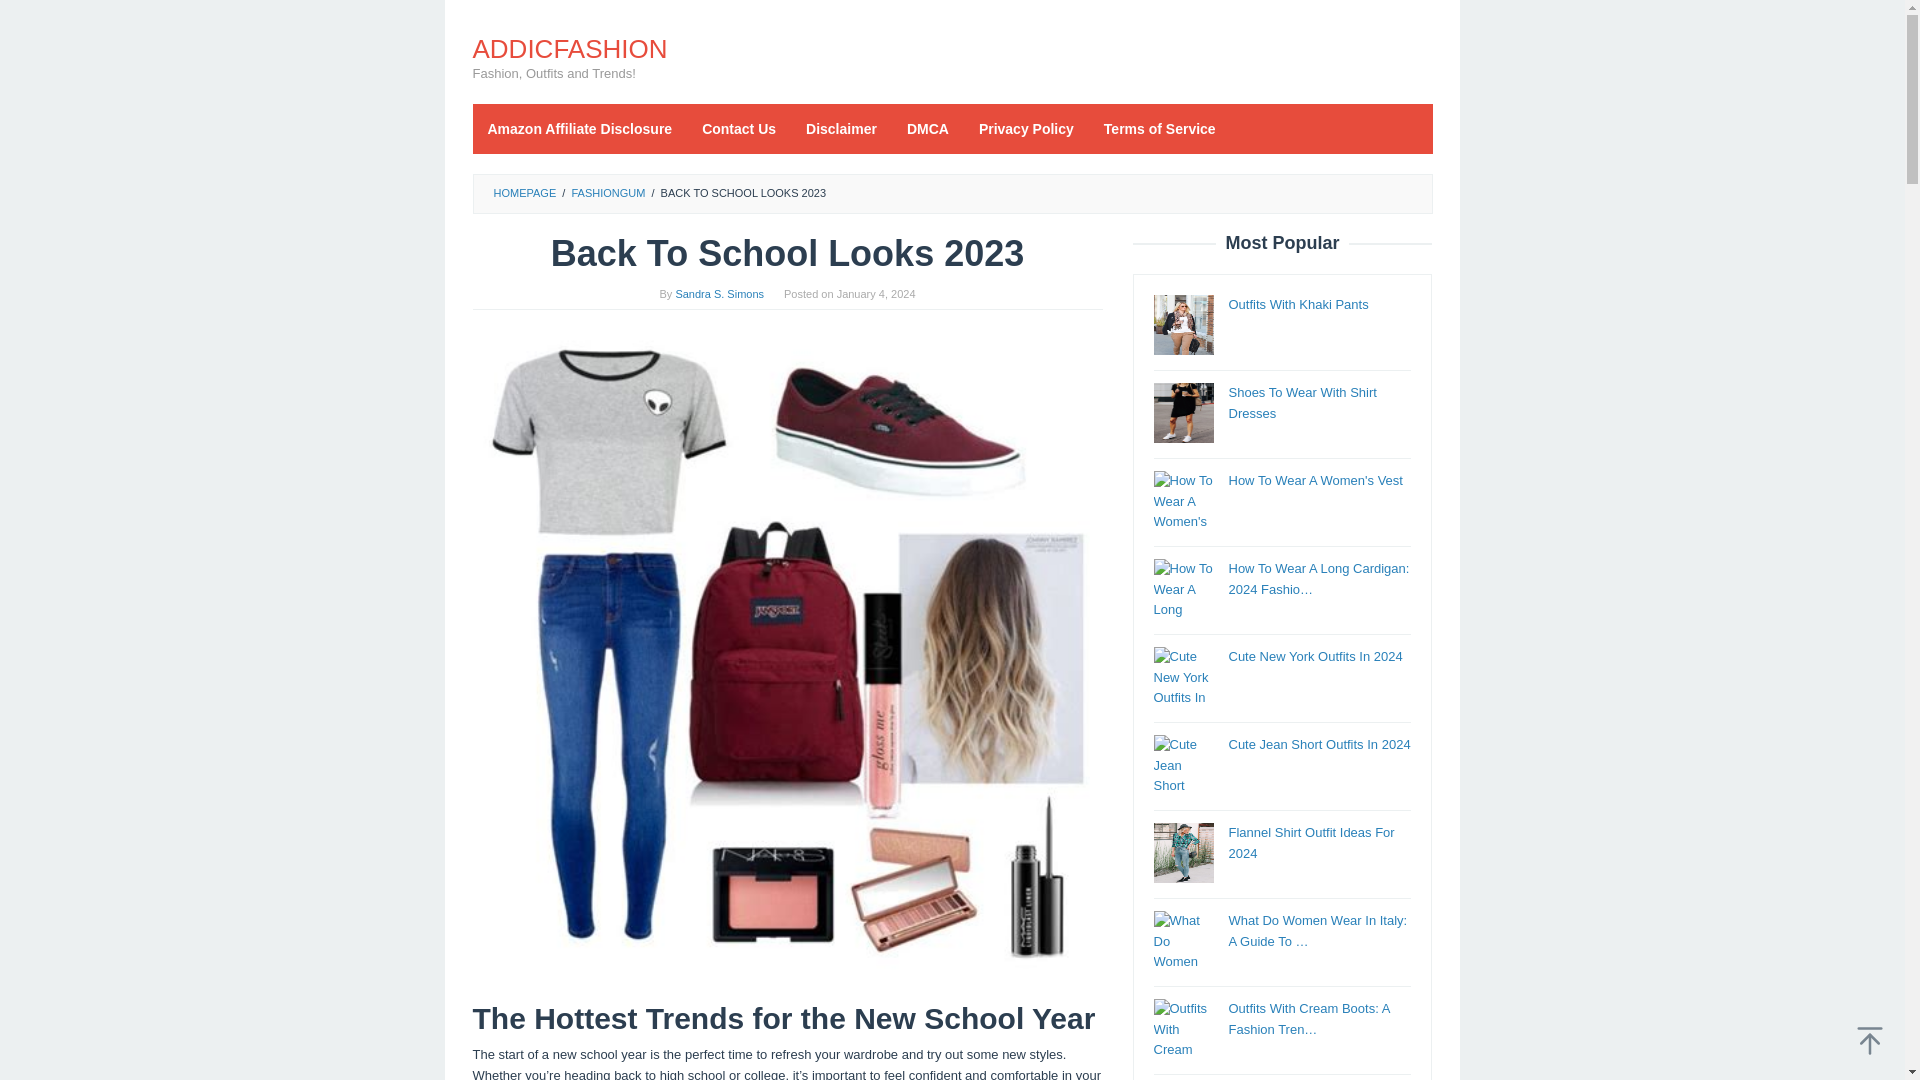  I want to click on Cute Jean Short Outfits In 2024, so click(1318, 744).